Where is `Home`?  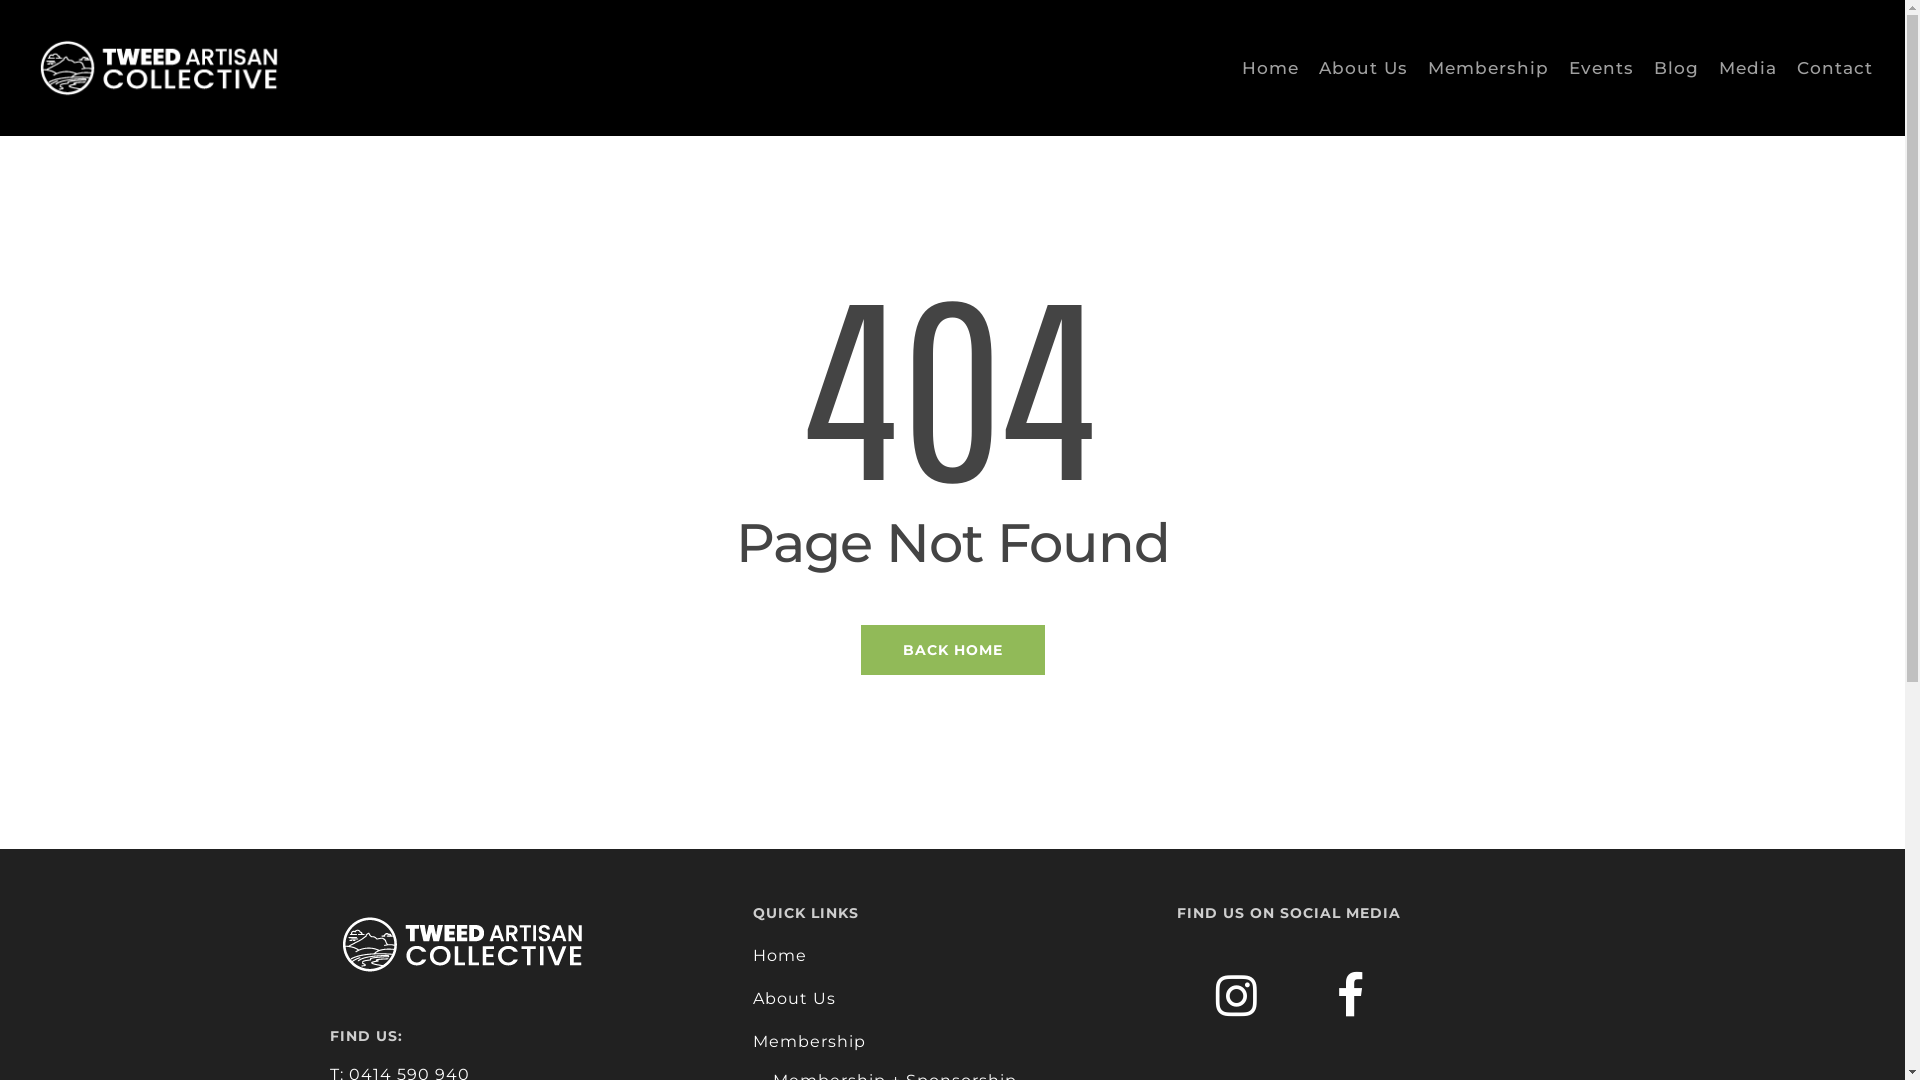 Home is located at coordinates (1270, 68).